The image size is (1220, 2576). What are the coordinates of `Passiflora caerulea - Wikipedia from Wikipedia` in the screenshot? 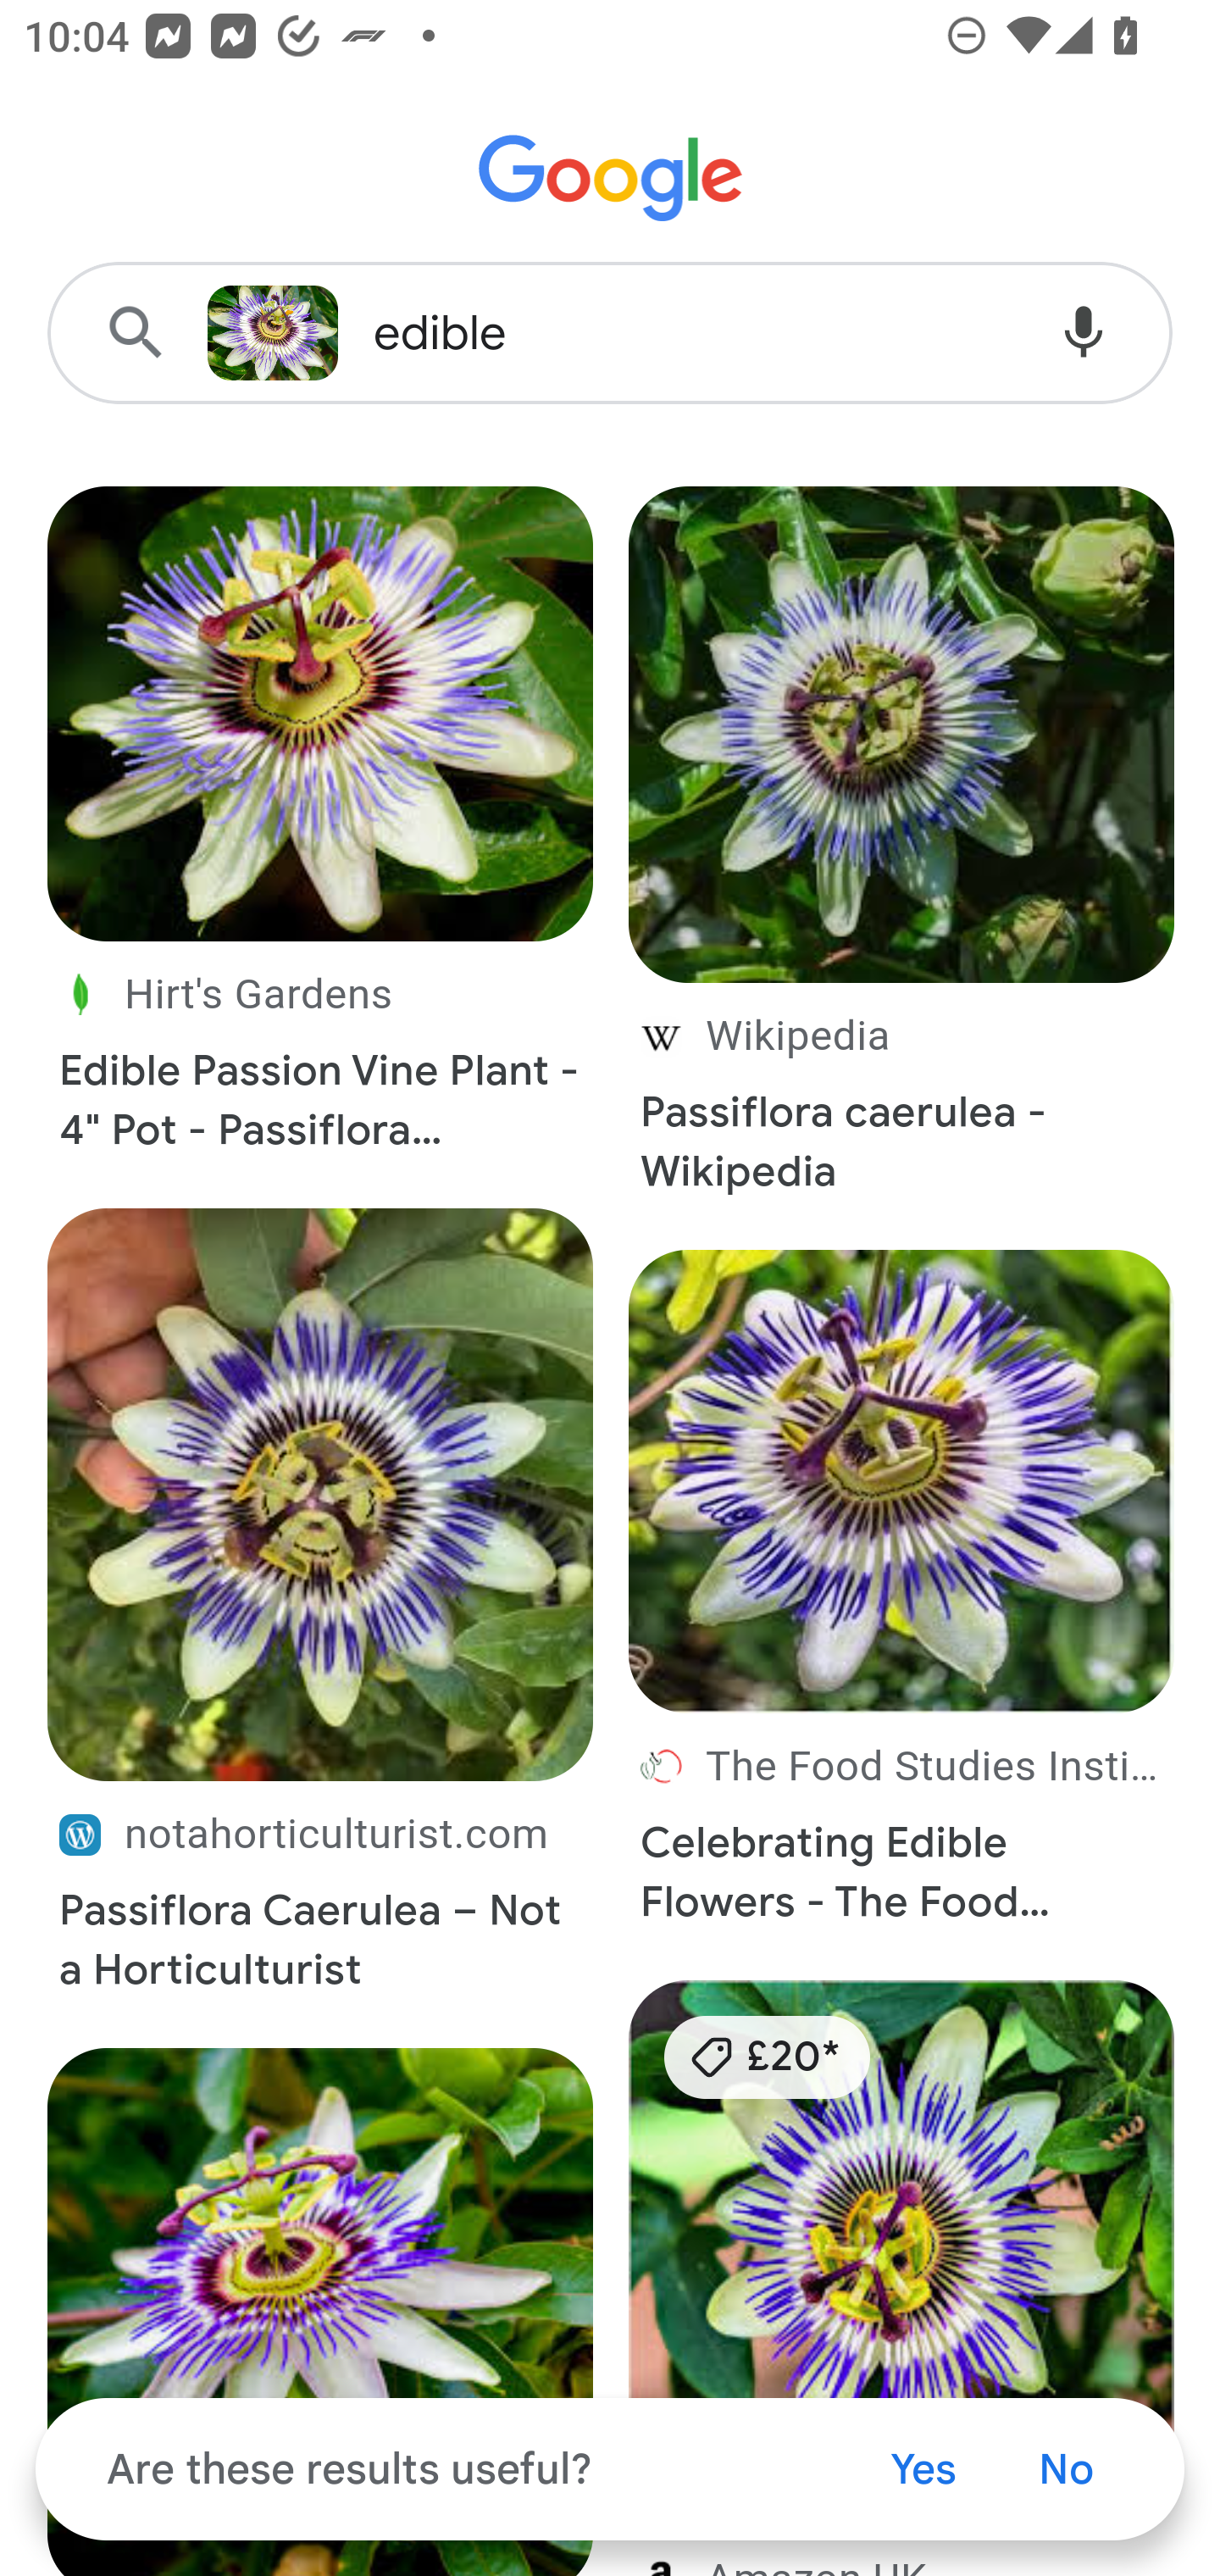 It's located at (902, 1105).